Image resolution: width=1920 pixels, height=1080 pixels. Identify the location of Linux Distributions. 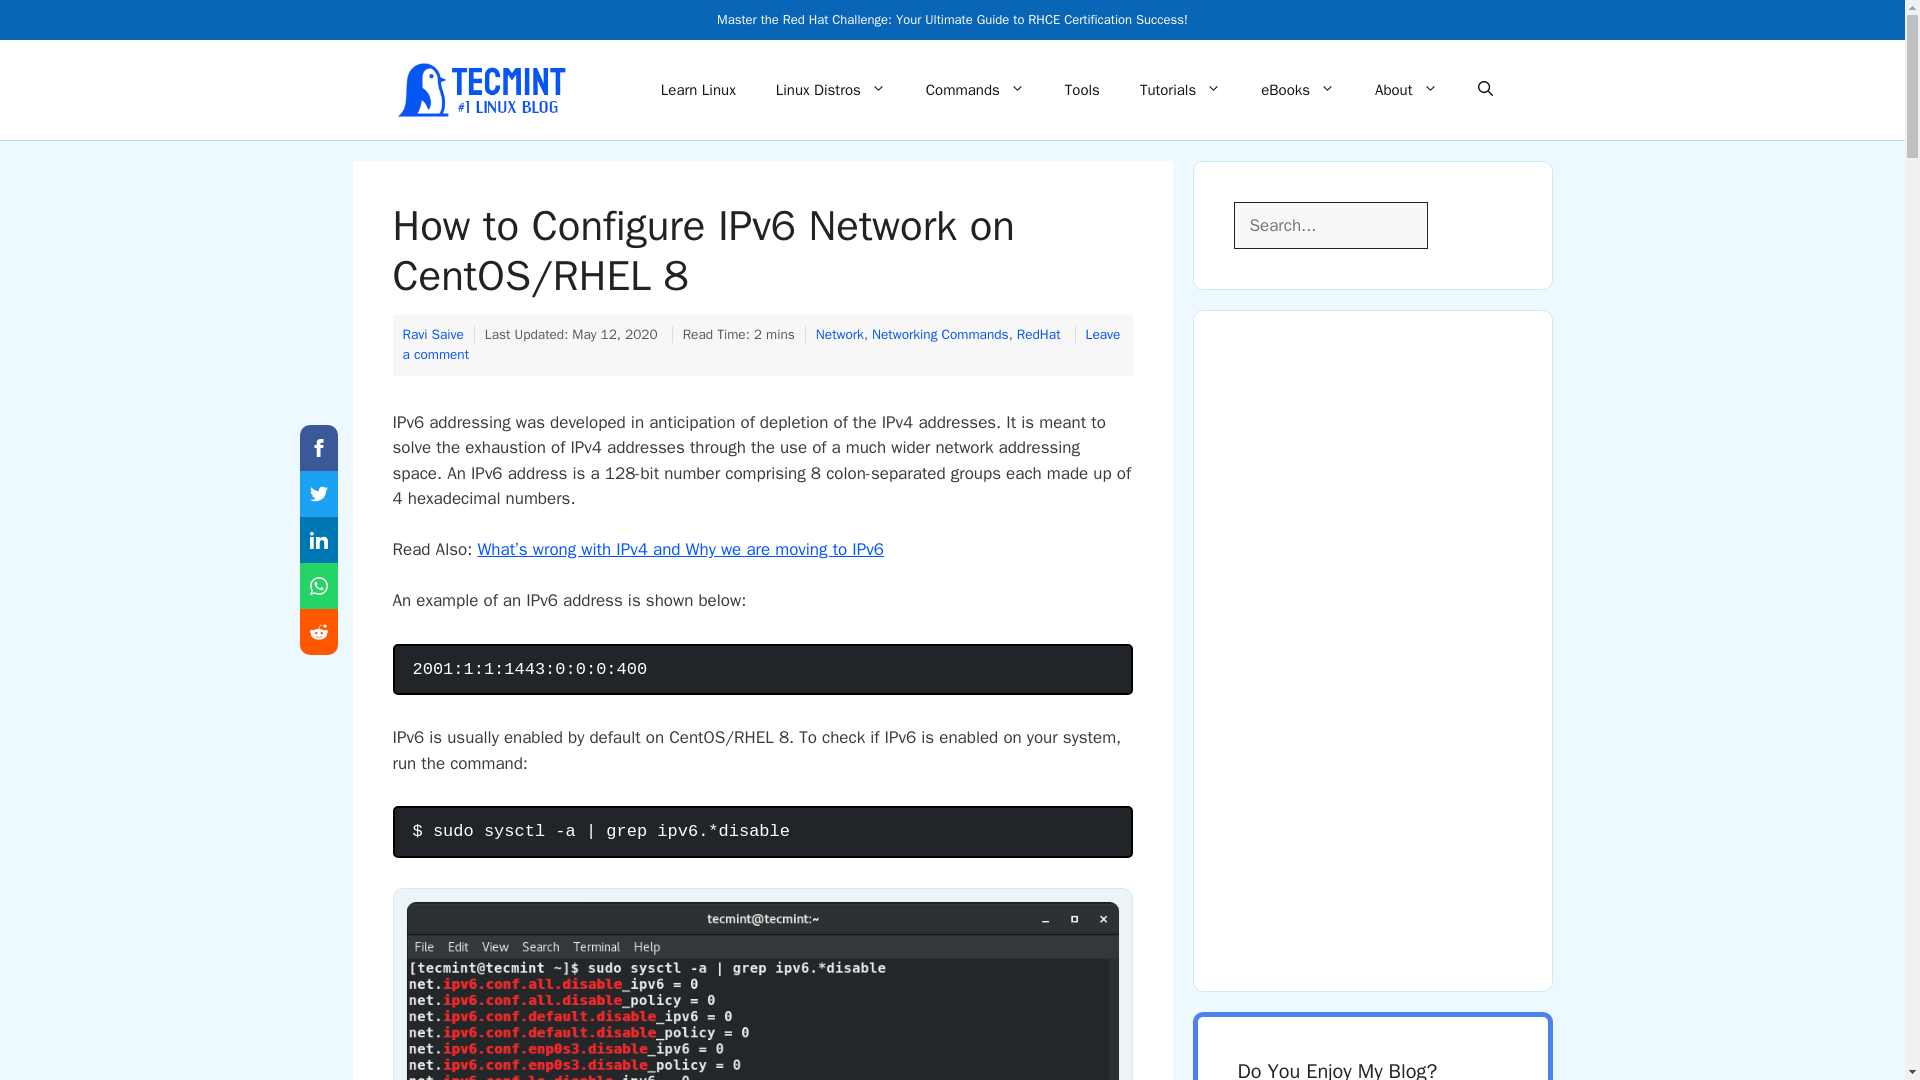
(831, 90).